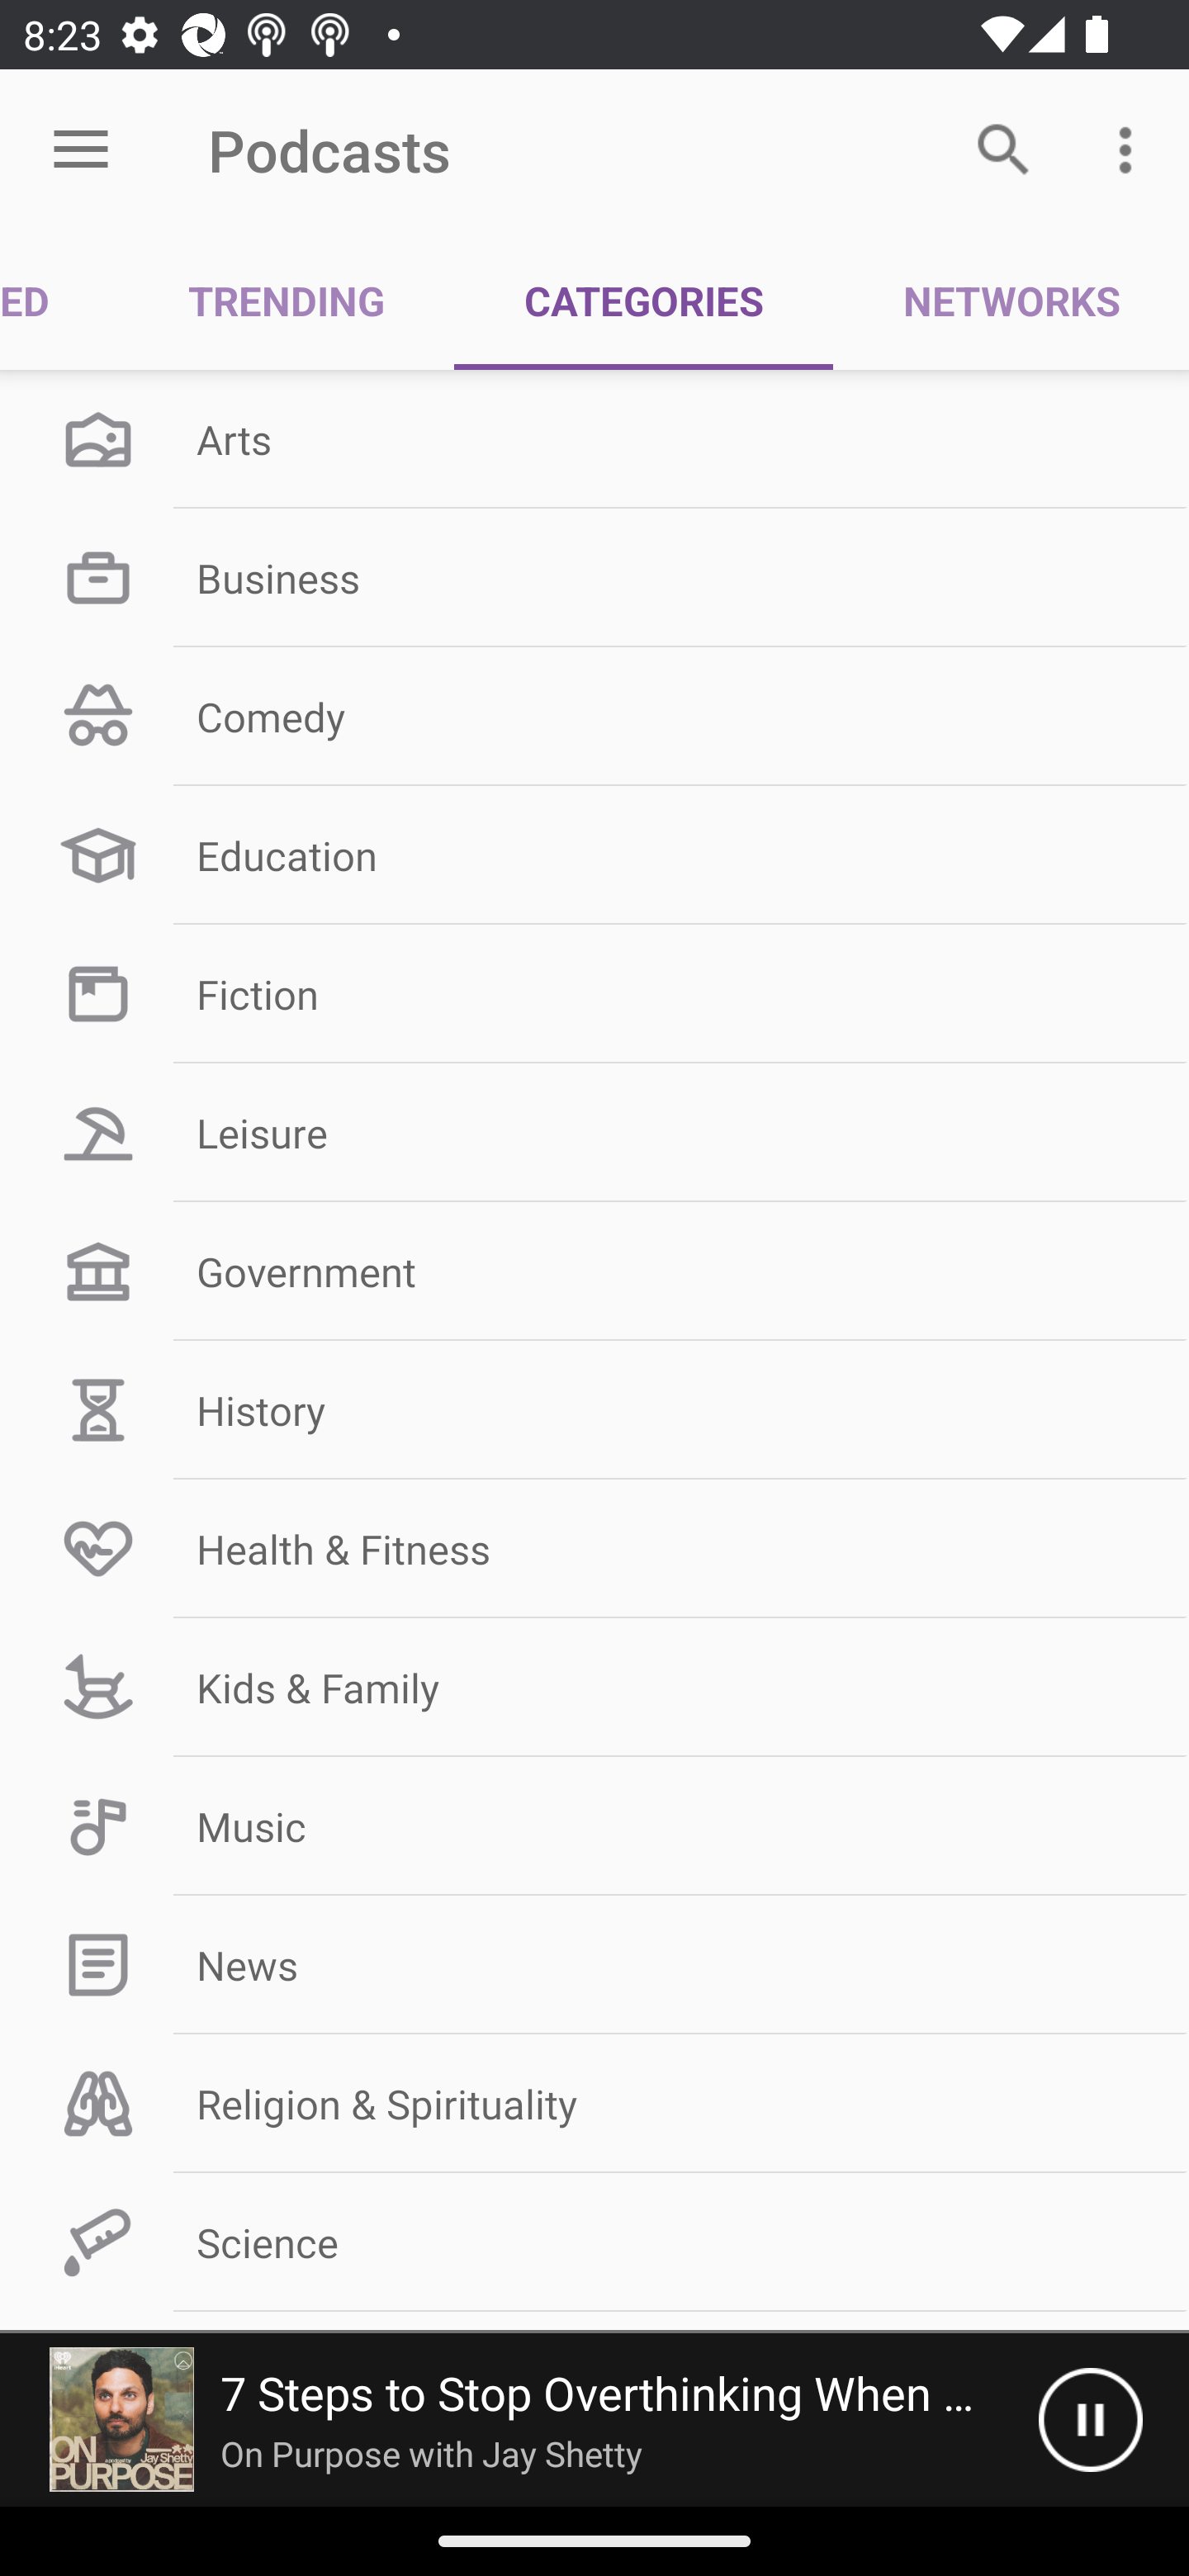  Describe the element at coordinates (594, 1133) in the screenshot. I see `Leisure` at that location.